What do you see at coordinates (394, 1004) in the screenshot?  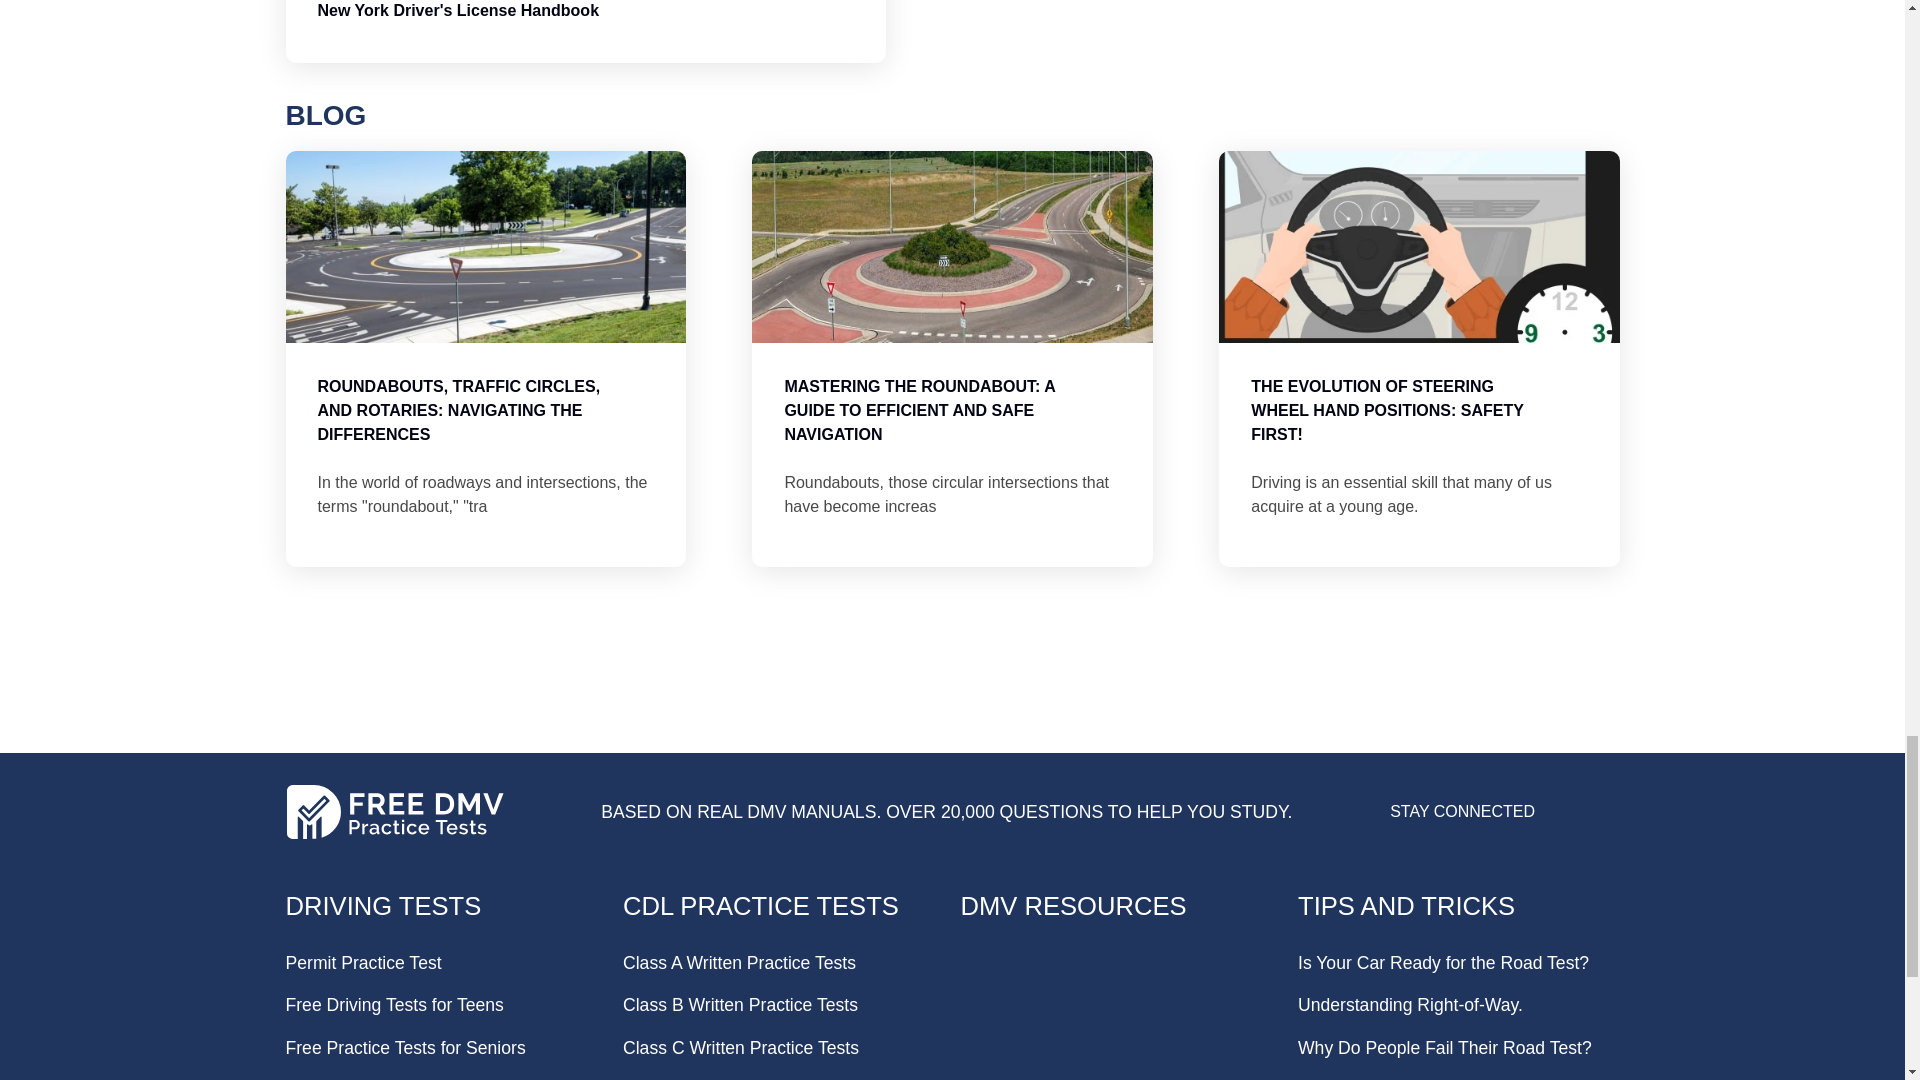 I see `Free Driving Tests for Teens` at bounding box center [394, 1004].